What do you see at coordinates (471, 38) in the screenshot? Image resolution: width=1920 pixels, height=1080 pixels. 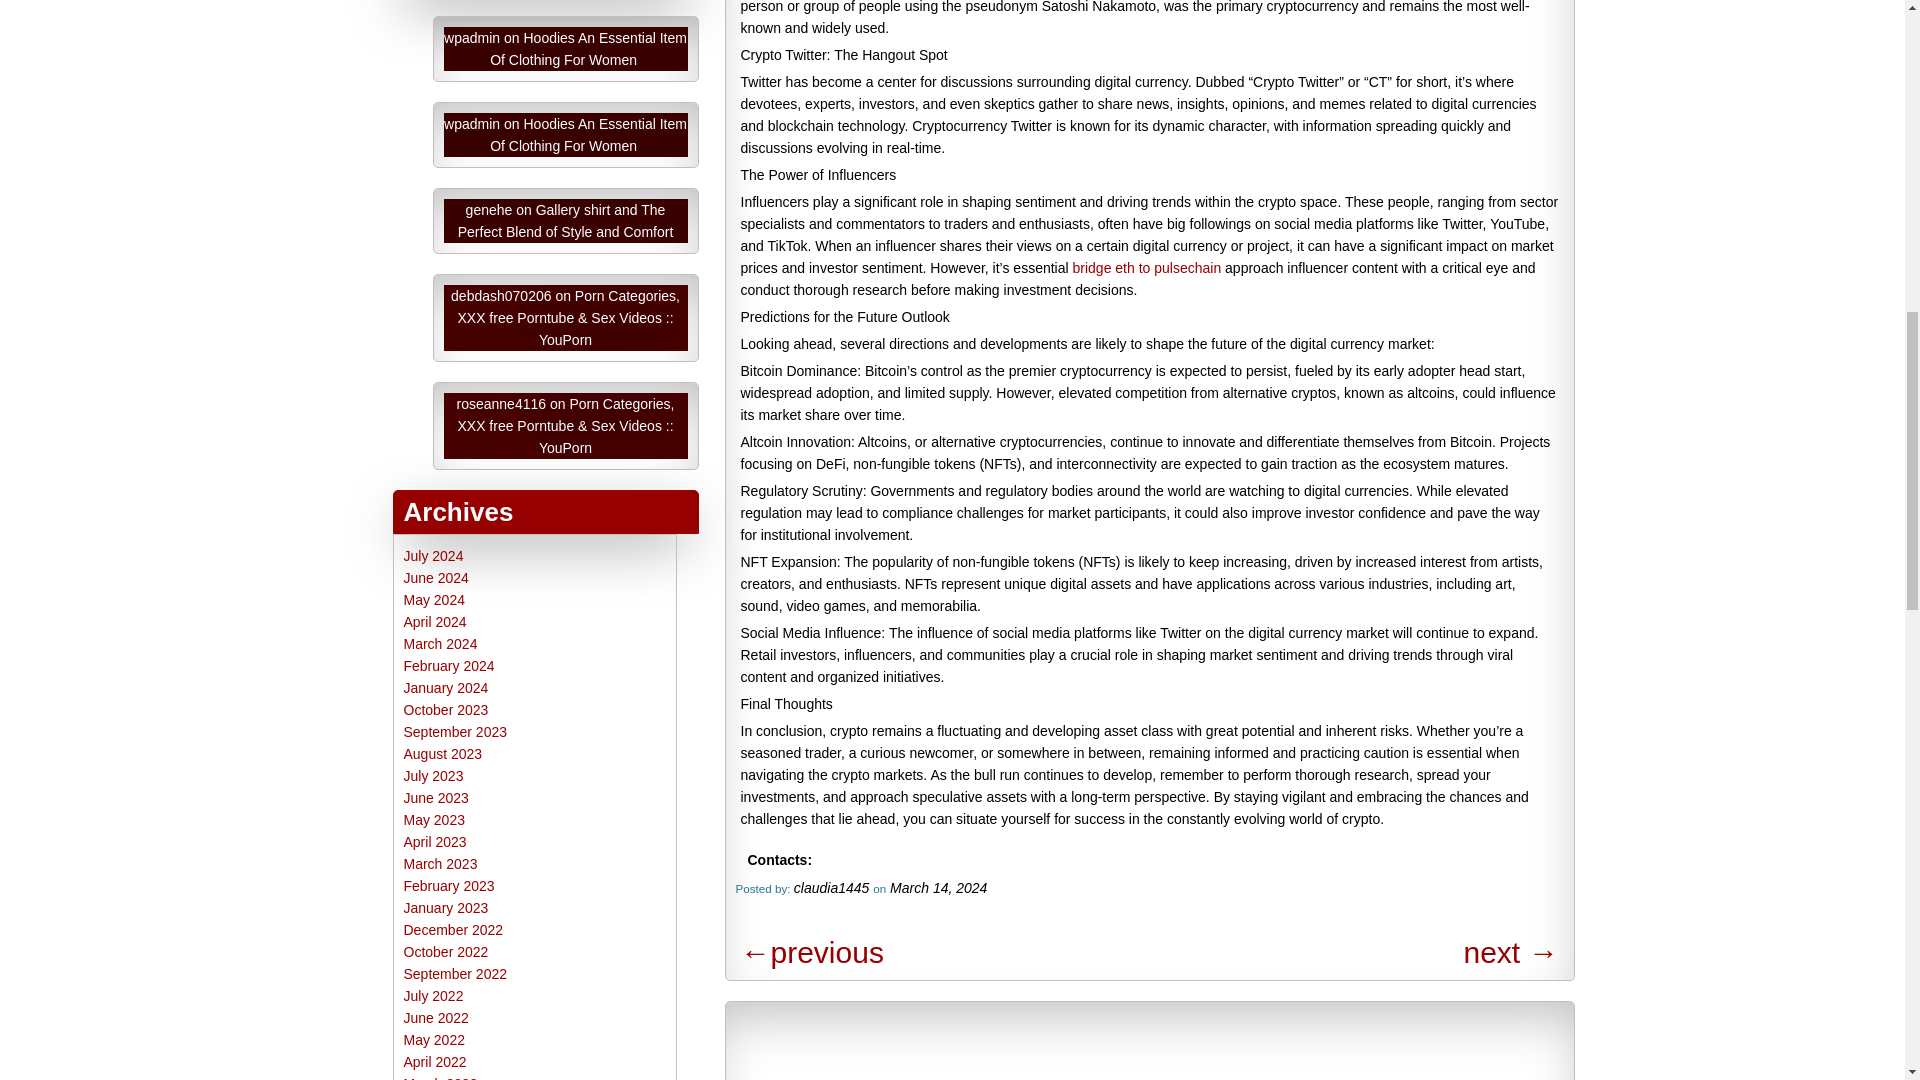 I see `wpadmin` at bounding box center [471, 38].